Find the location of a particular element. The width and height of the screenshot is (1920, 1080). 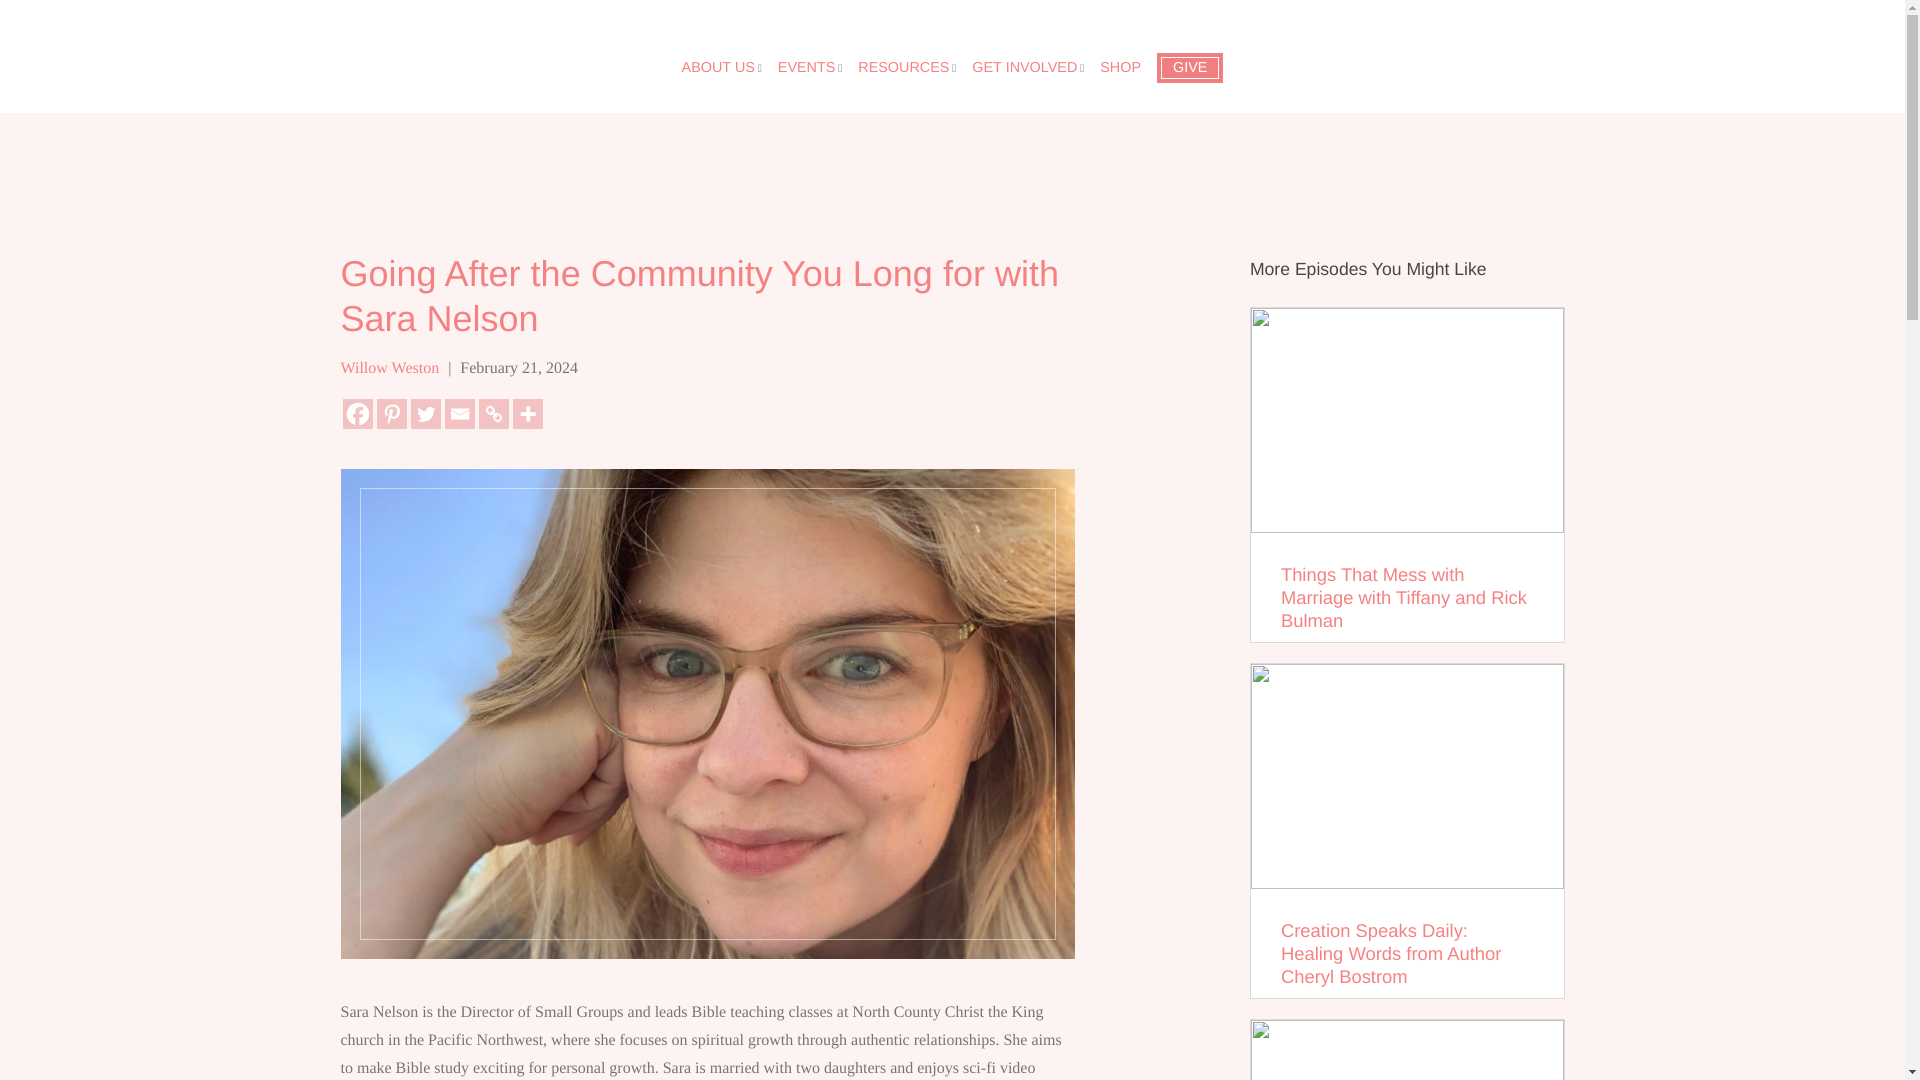

Posts by Willow Weston is located at coordinates (389, 368).